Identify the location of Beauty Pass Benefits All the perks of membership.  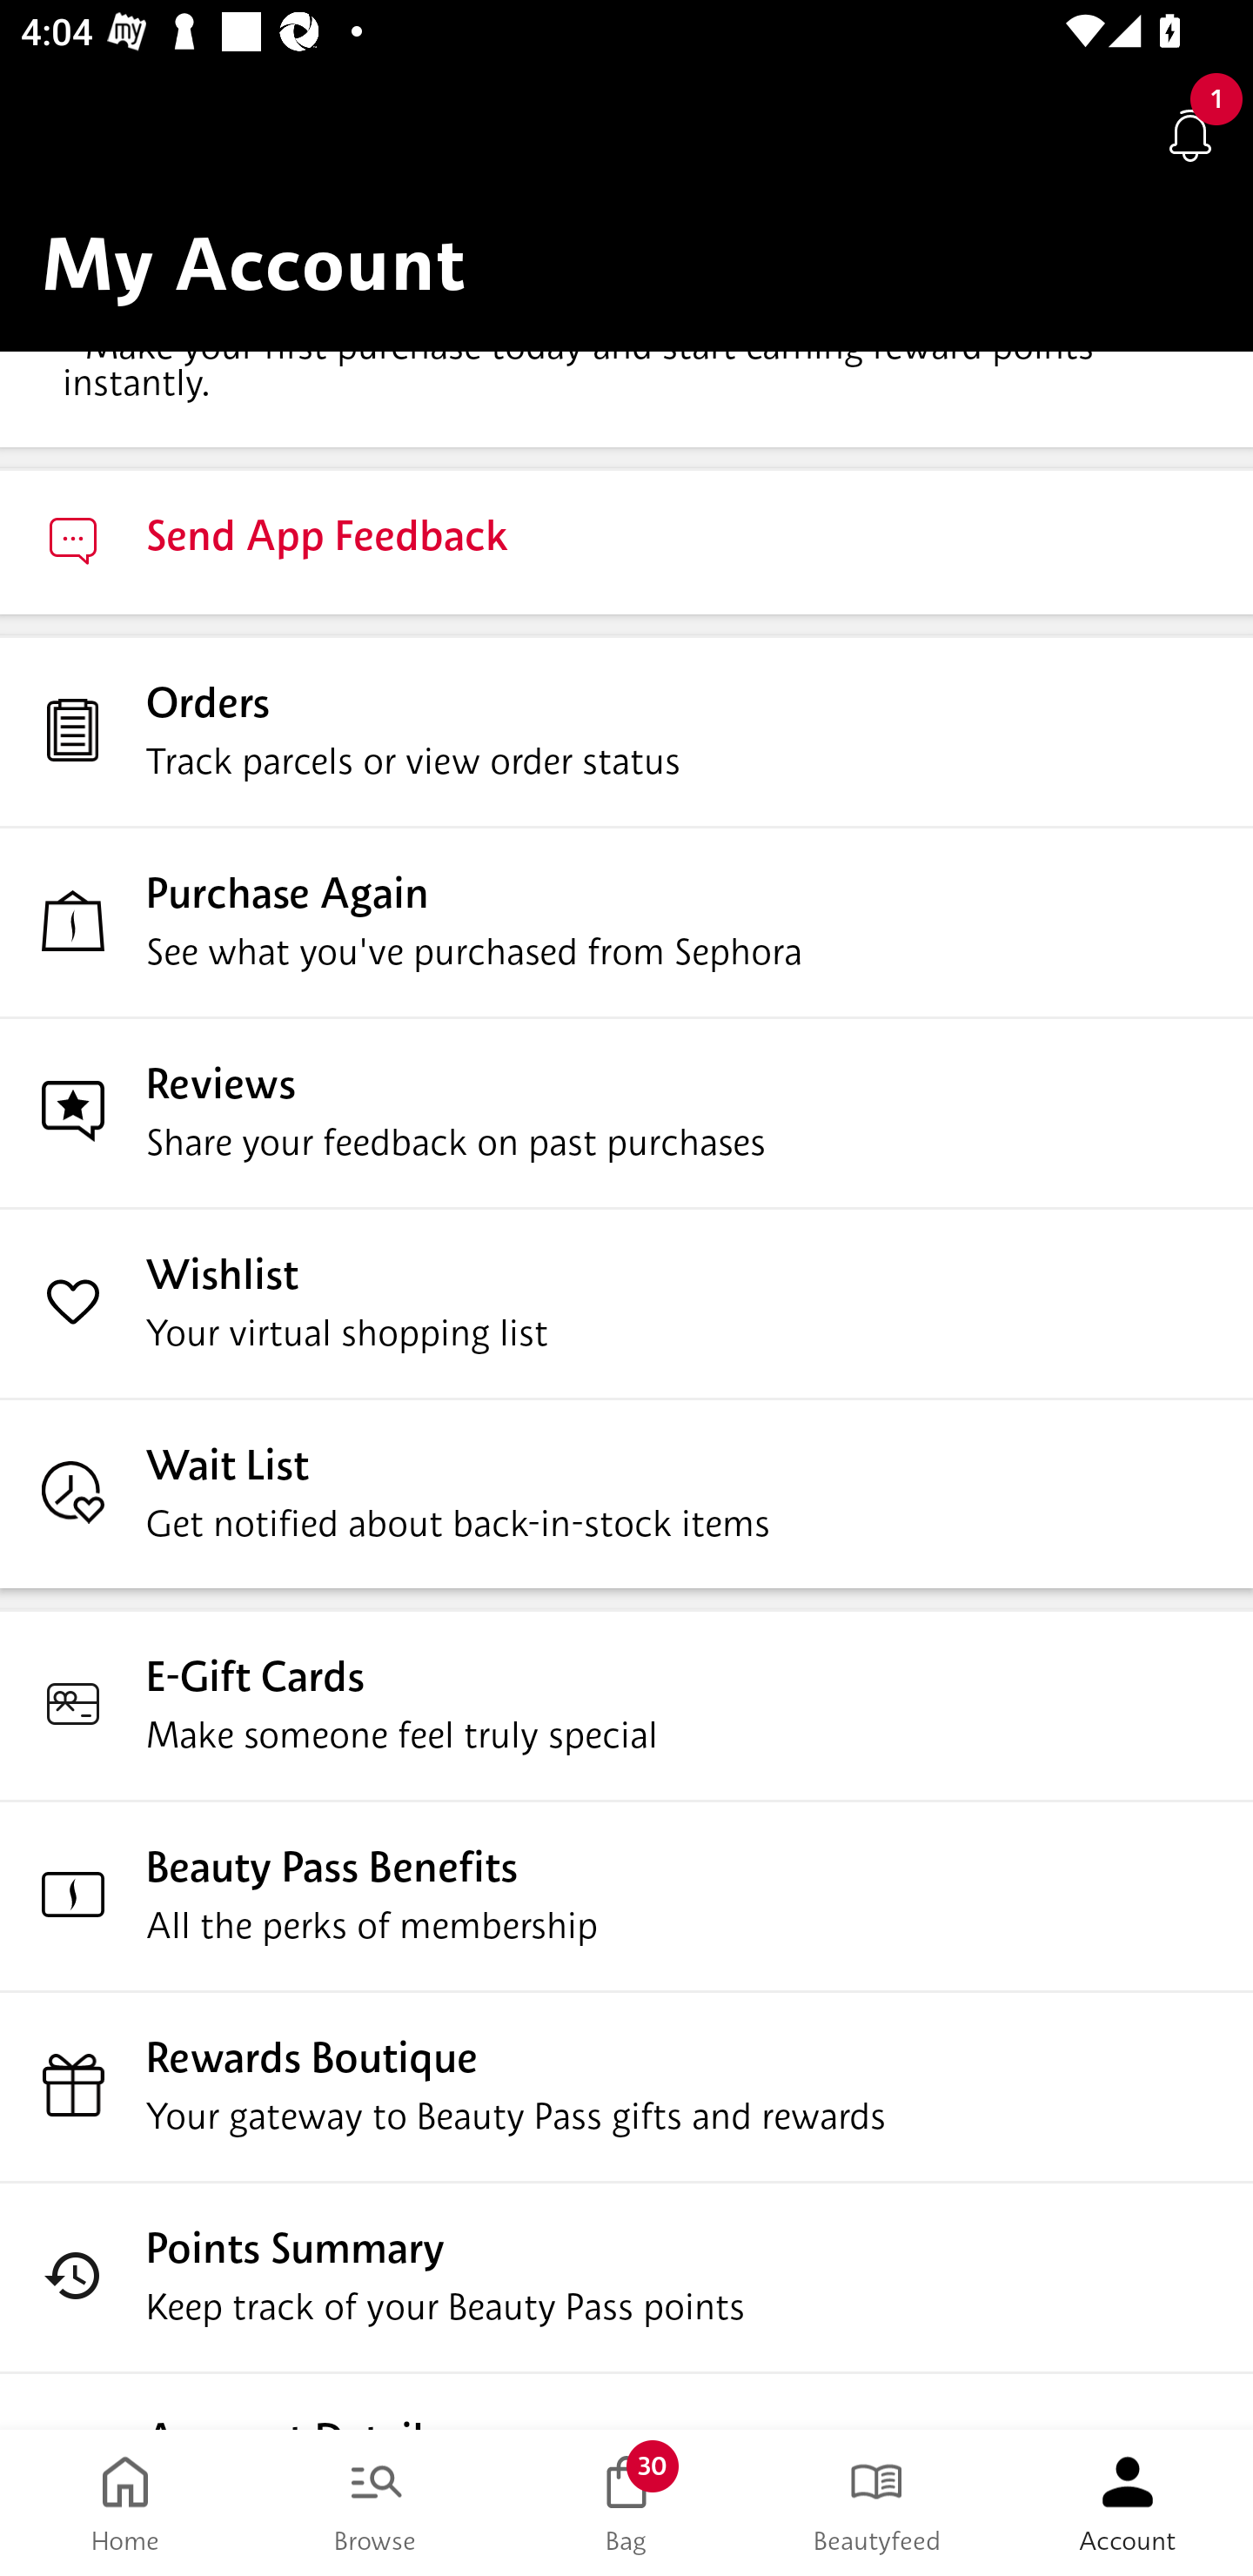
(626, 1895).